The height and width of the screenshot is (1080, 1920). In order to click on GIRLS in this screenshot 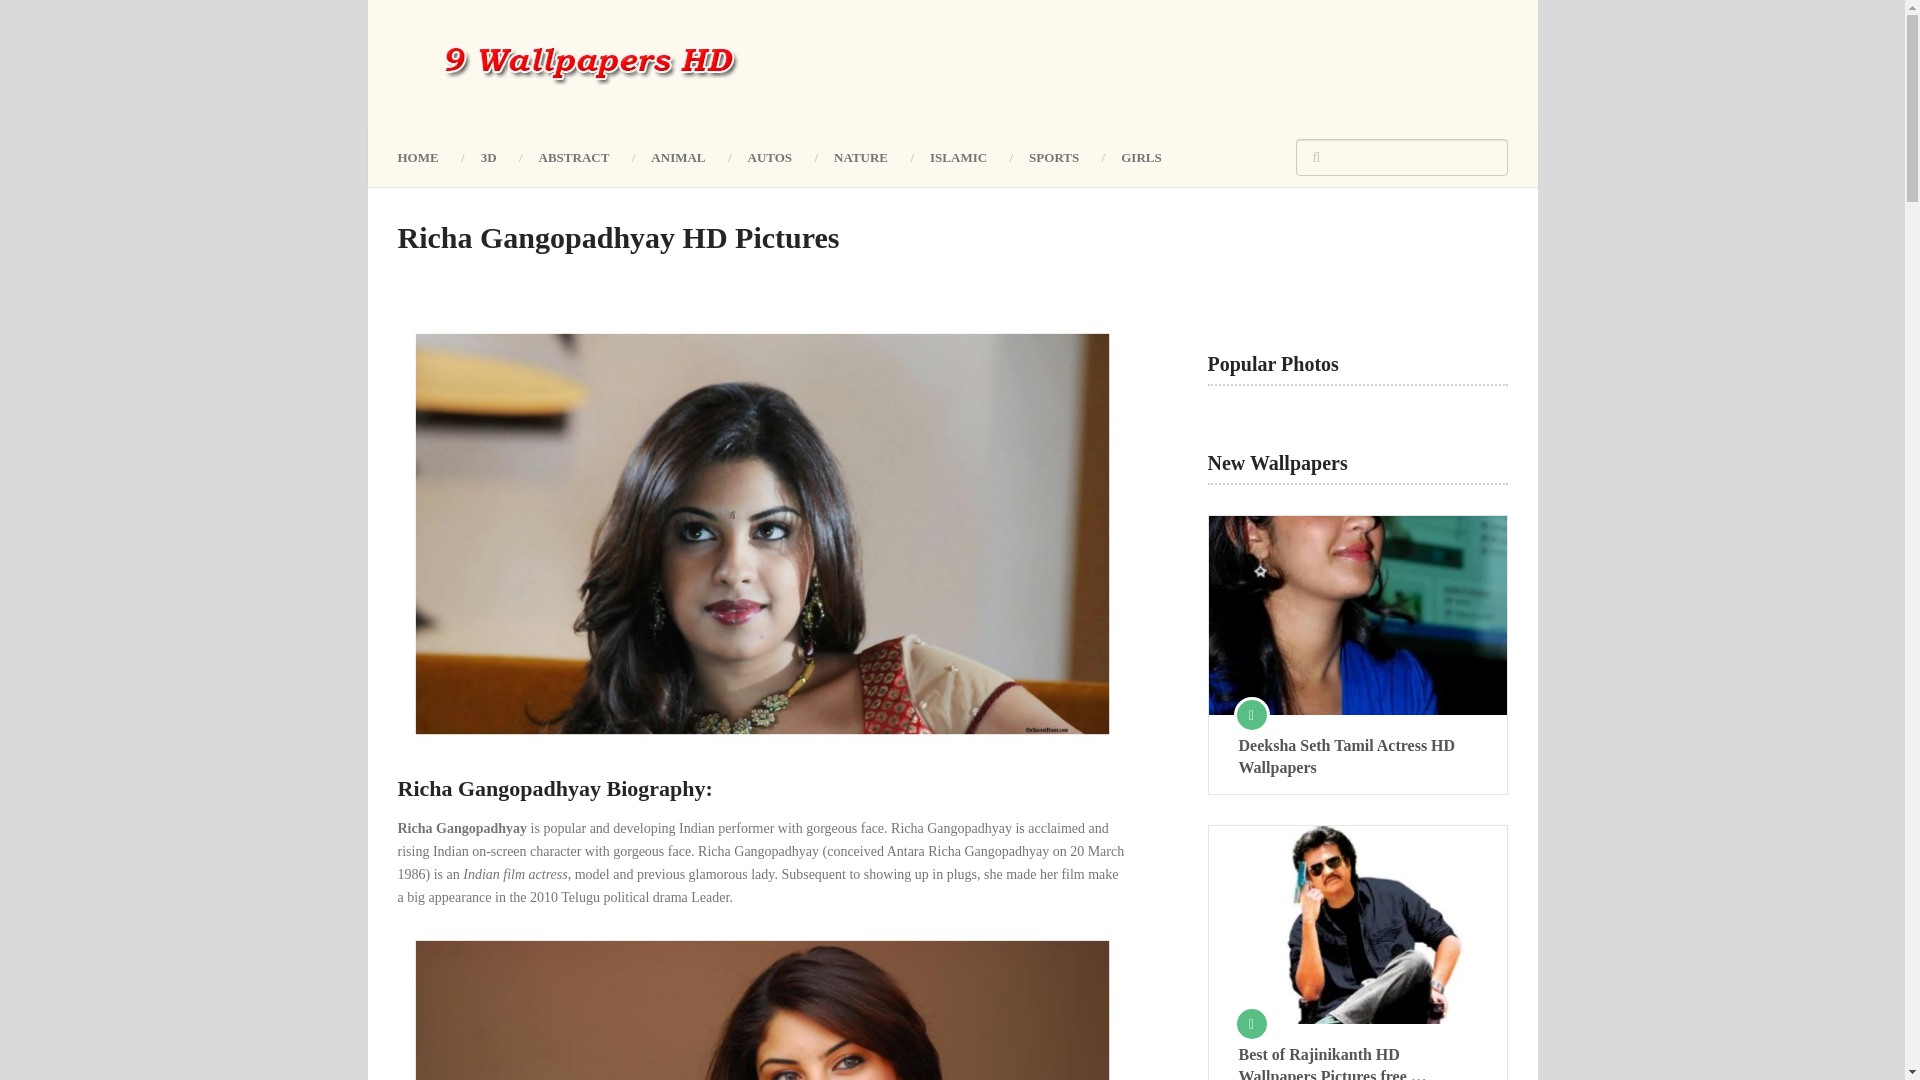, I will do `click(1141, 156)`.